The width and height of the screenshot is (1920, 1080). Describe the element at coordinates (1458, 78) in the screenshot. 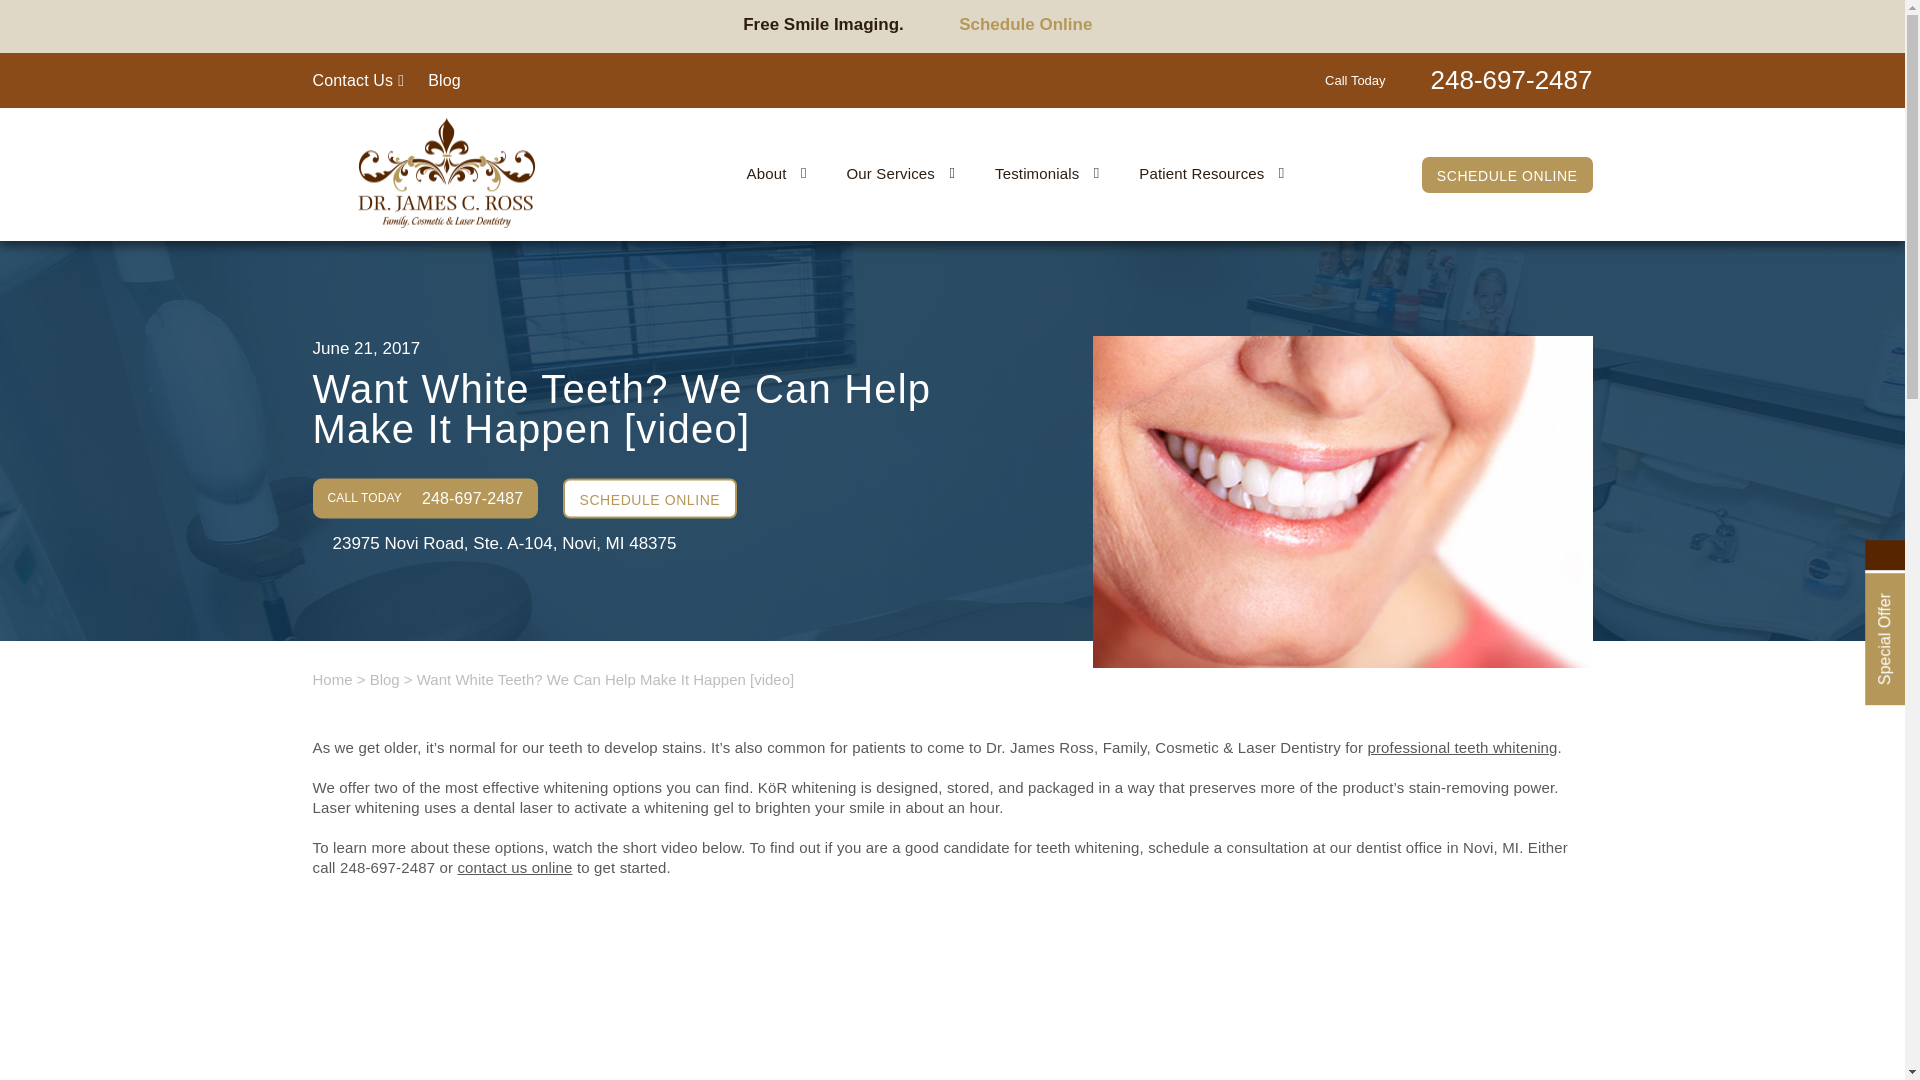

I see `Call Today248-697-2487` at that location.